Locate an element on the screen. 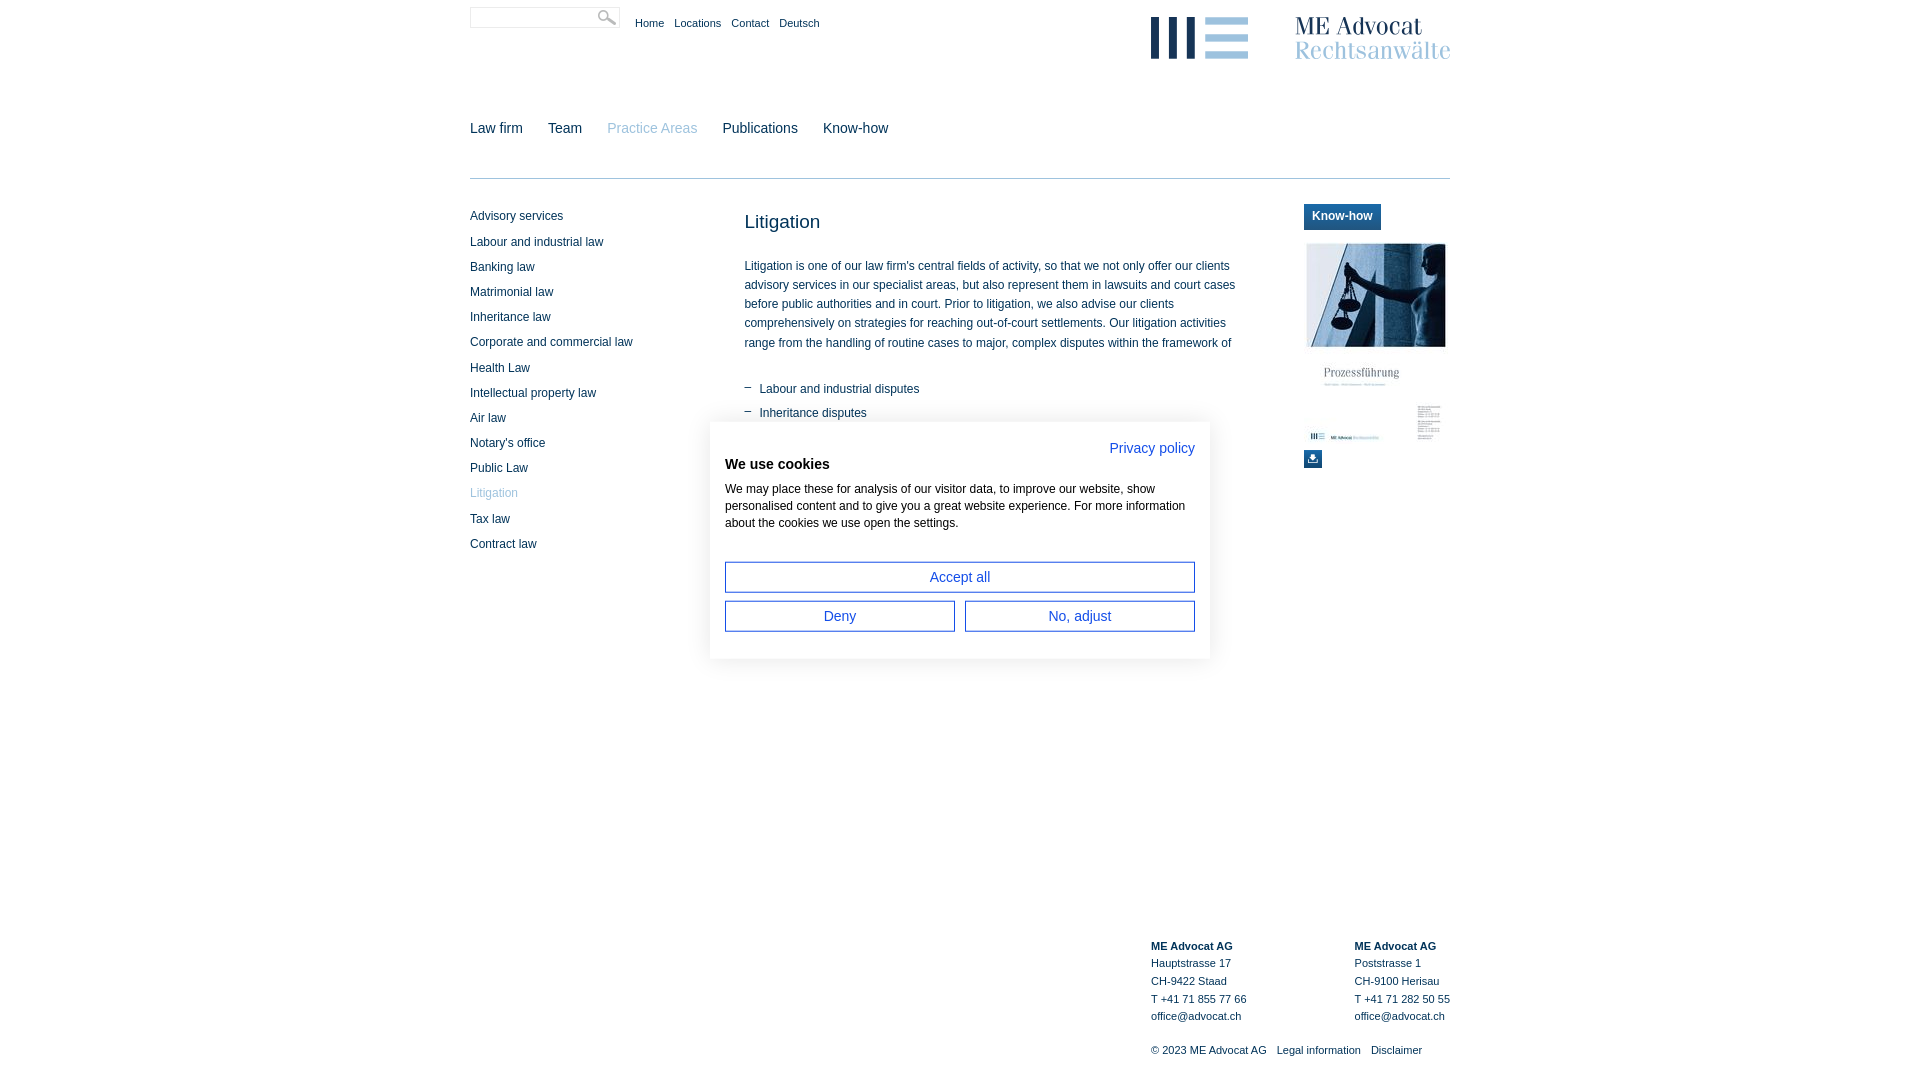  Corporate and commercial law is located at coordinates (552, 342).